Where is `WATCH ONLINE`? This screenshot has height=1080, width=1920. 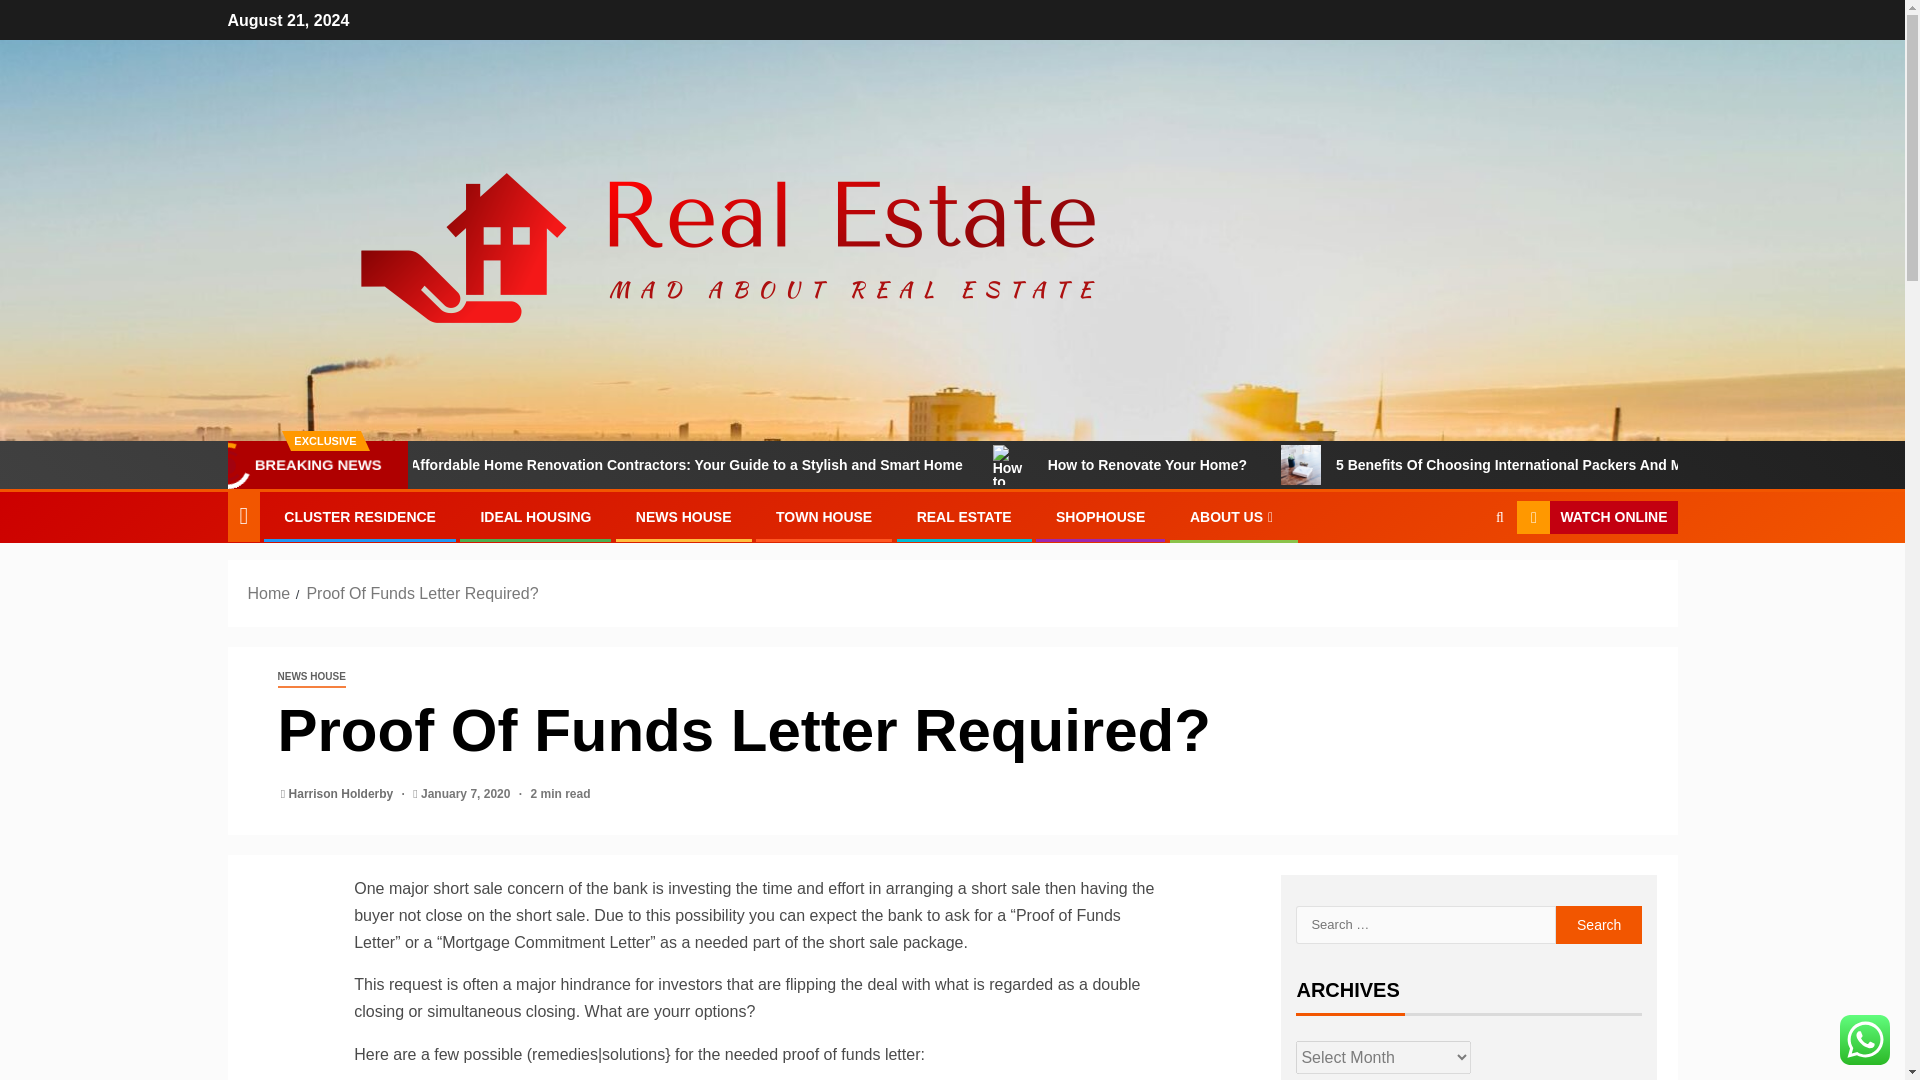
WATCH ONLINE is located at coordinates (1596, 518).